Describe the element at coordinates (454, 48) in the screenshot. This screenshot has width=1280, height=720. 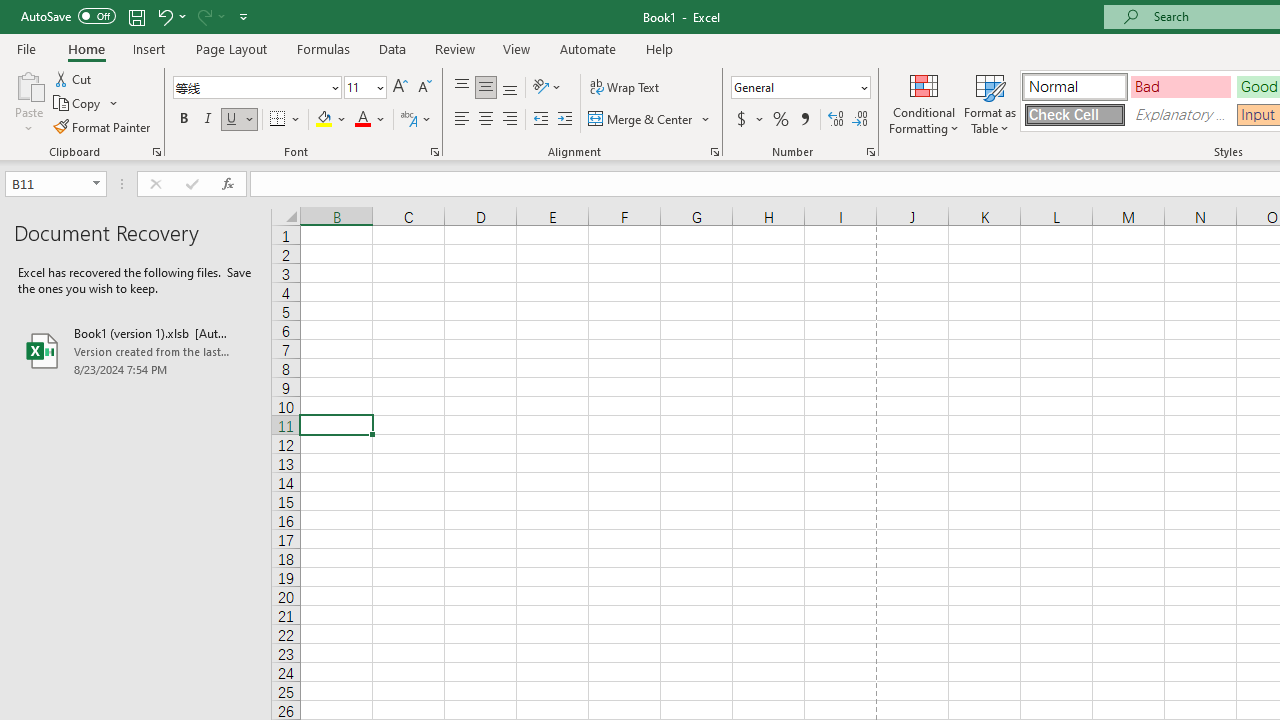
I see `Review` at that location.